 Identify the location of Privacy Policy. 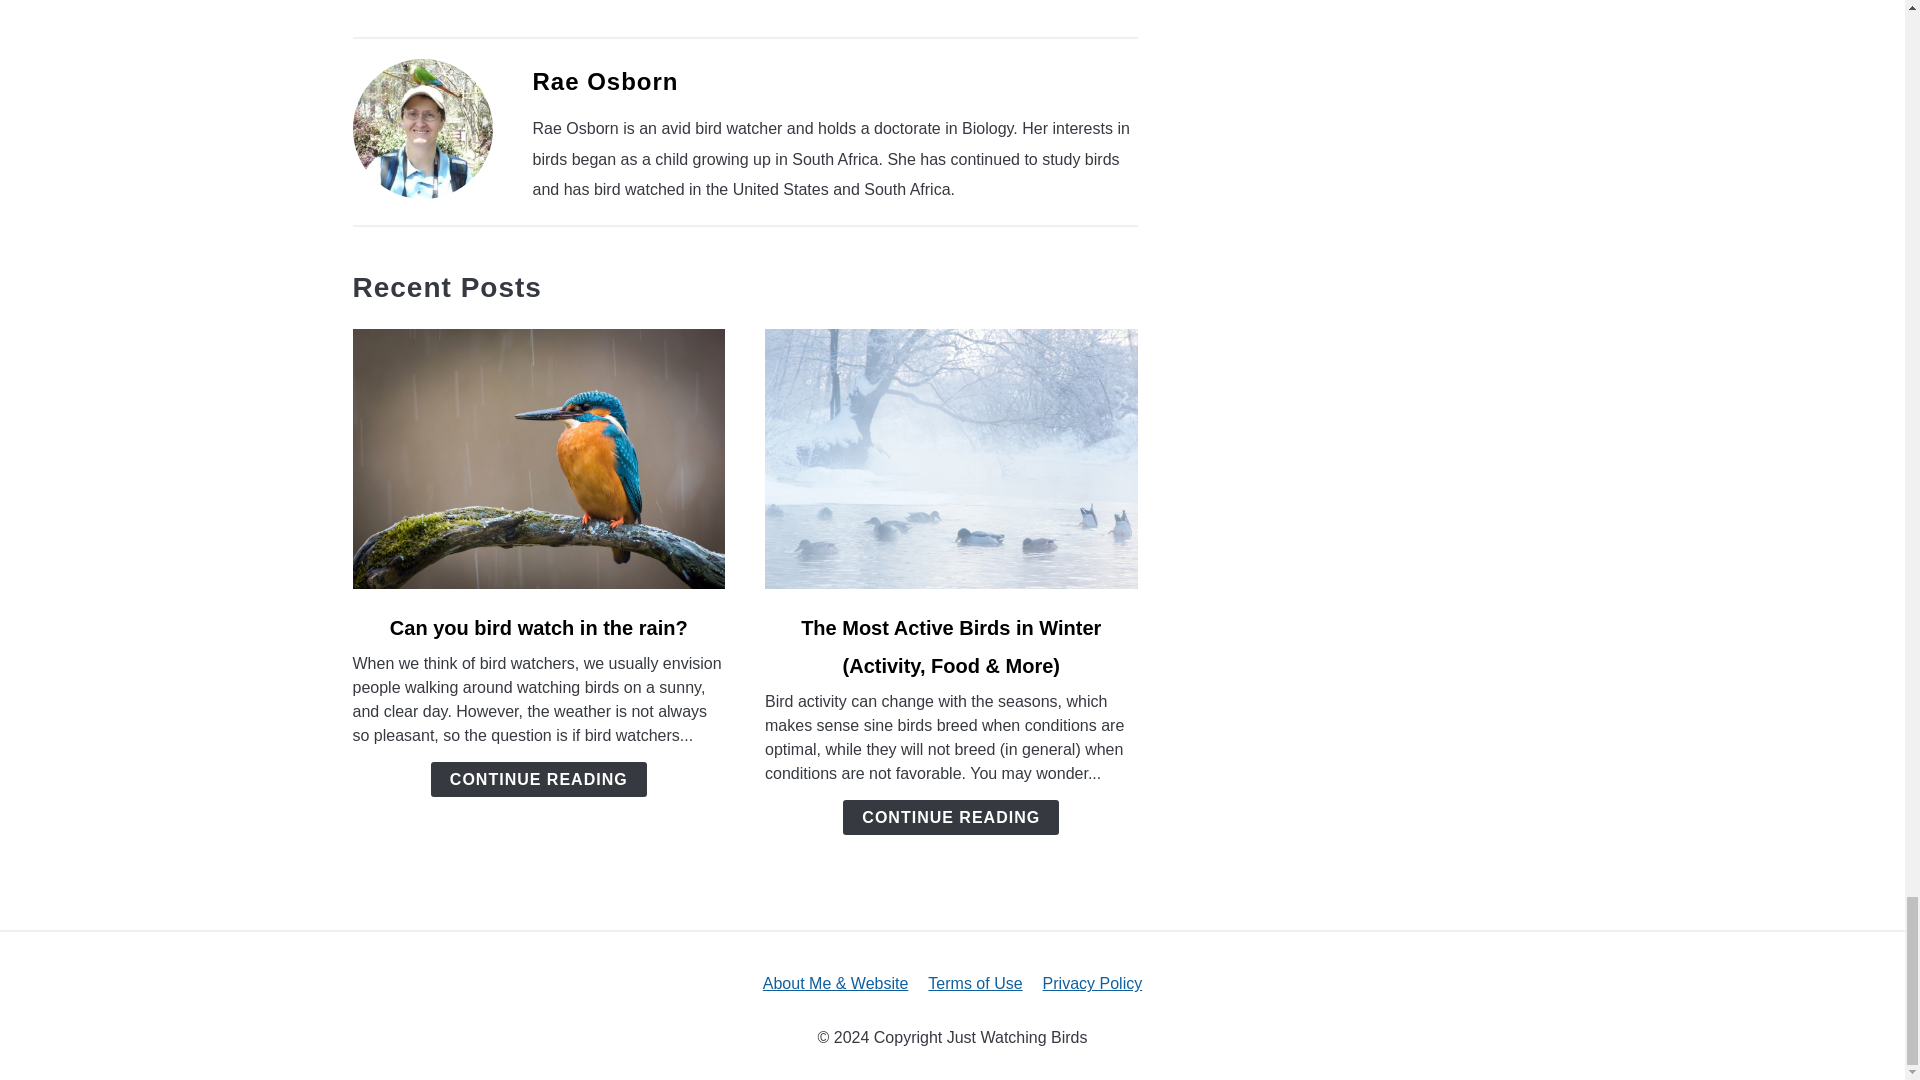
(1092, 984).